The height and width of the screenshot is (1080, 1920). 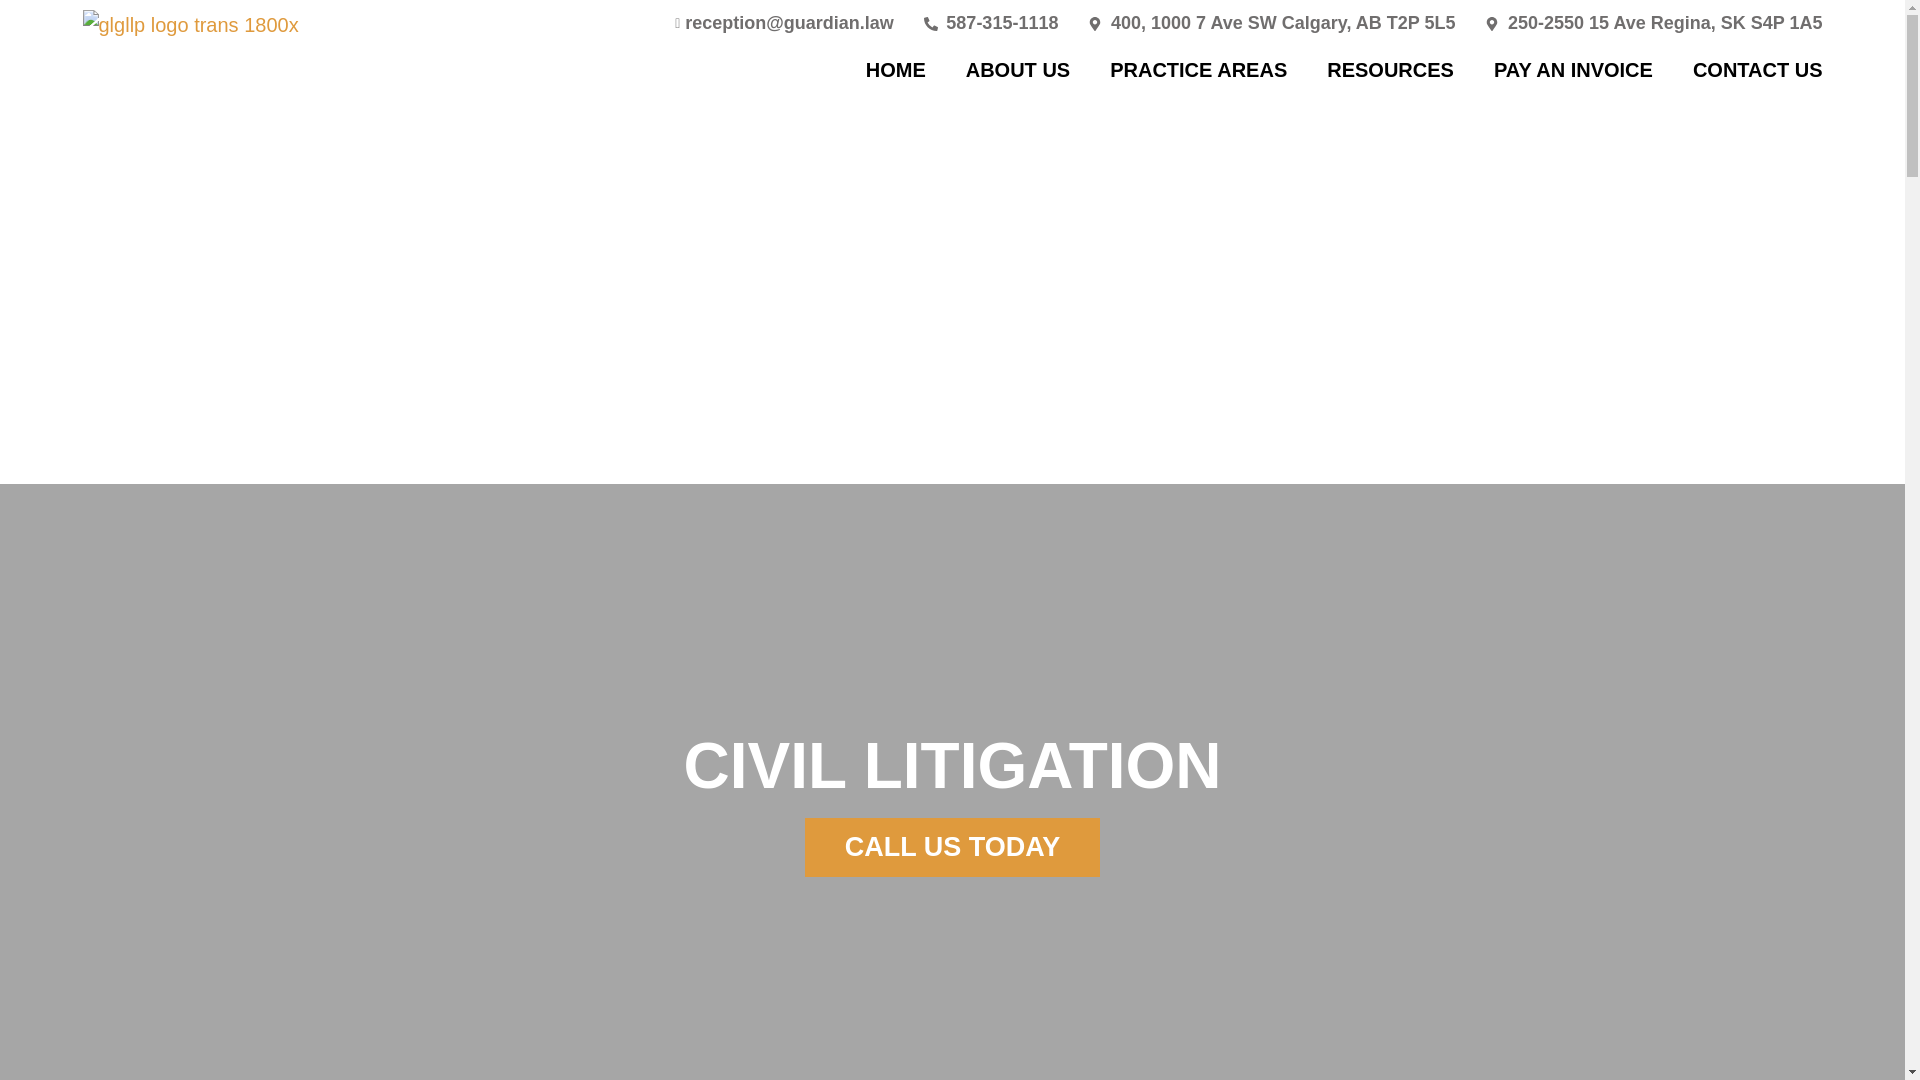 What do you see at coordinates (1198, 70) in the screenshot?
I see `PRACTICE AREAS` at bounding box center [1198, 70].